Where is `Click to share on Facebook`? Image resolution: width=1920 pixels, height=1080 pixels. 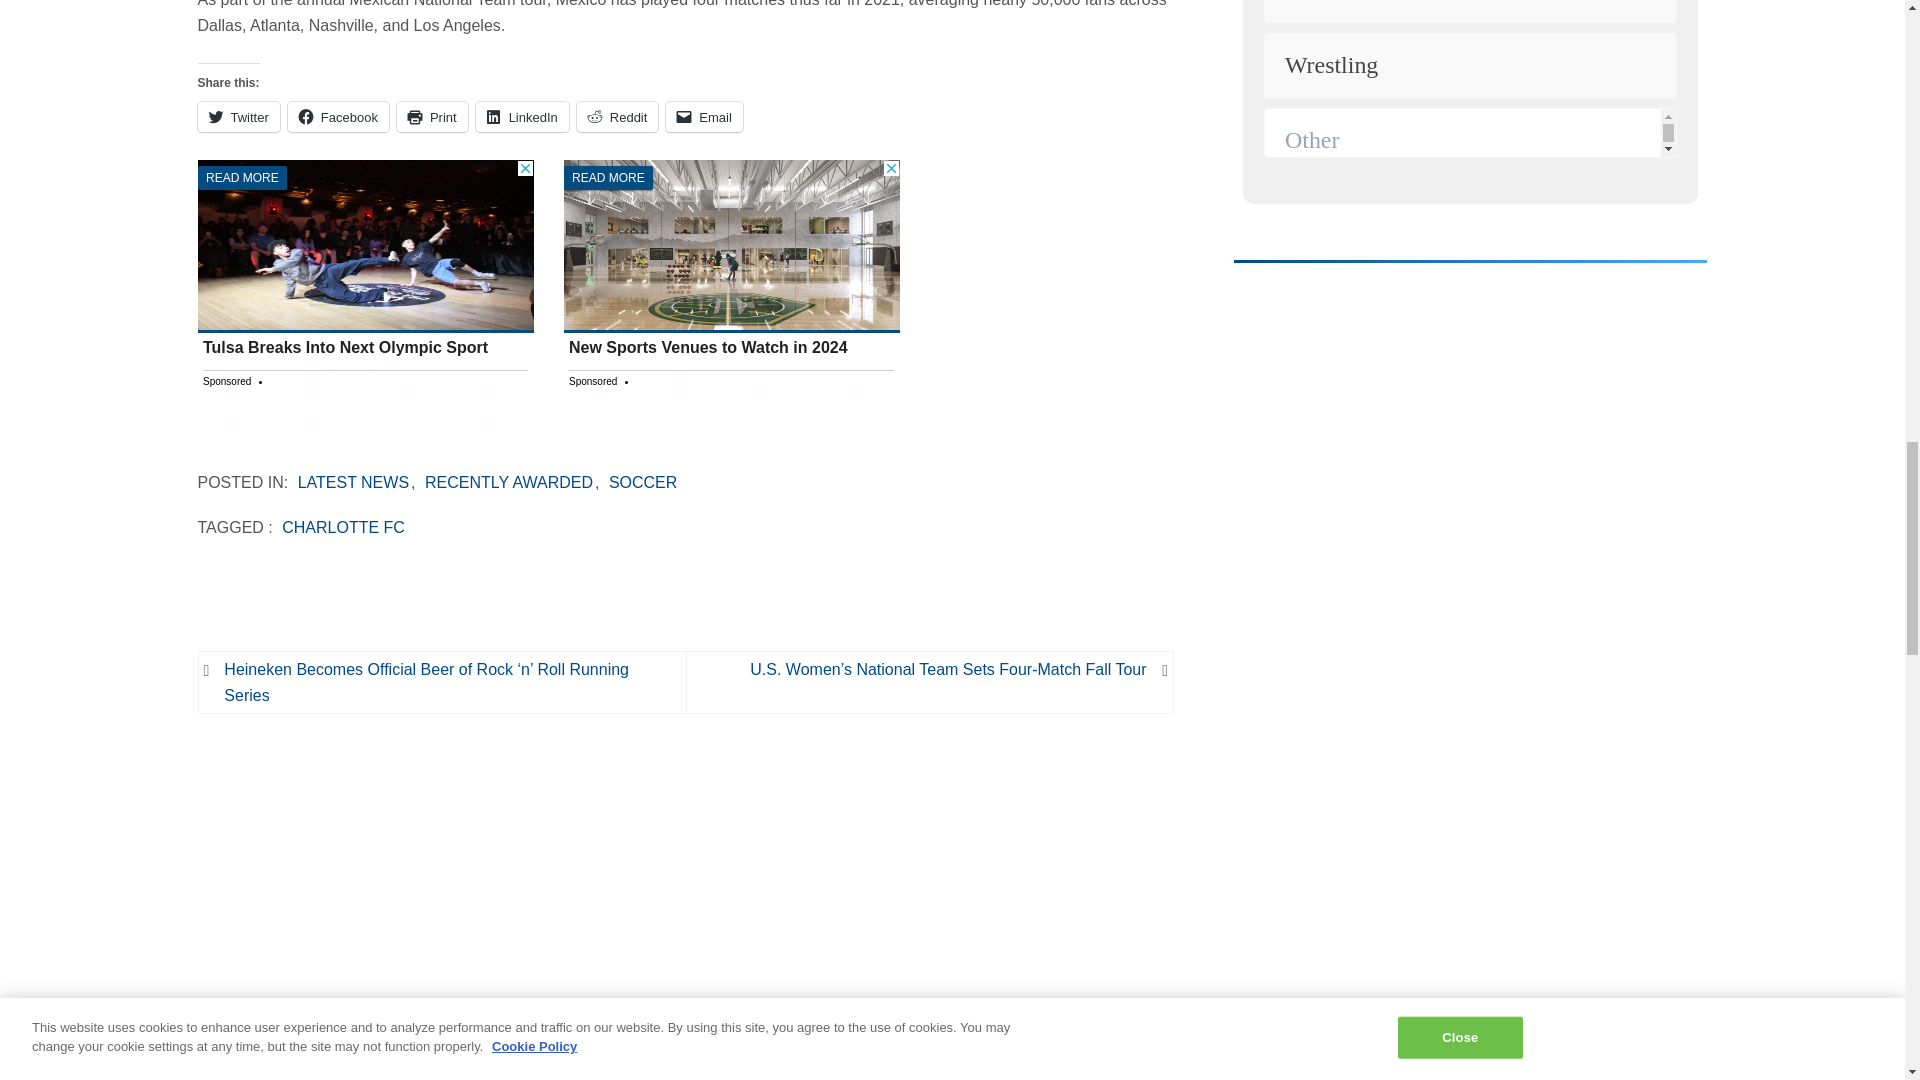
Click to share on Facebook is located at coordinates (338, 116).